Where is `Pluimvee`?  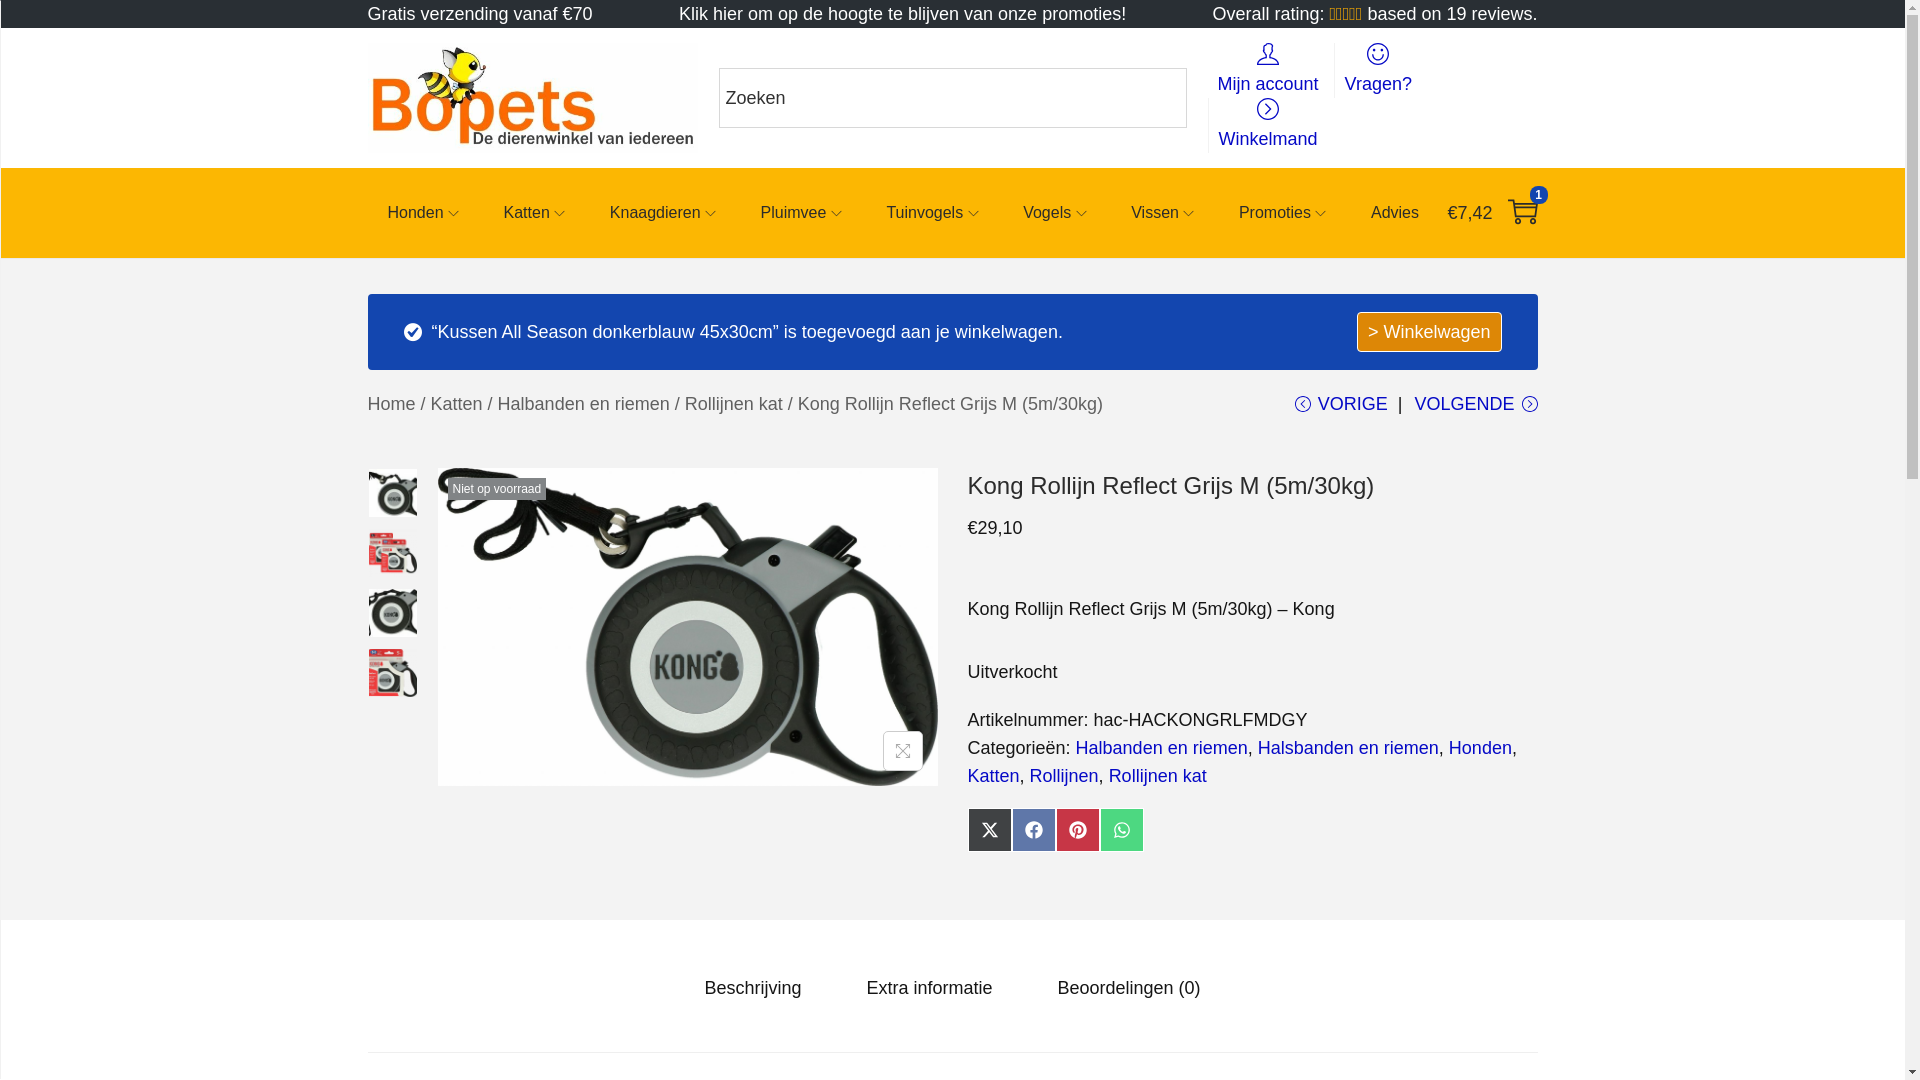 Pluimvee is located at coordinates (804, 213).